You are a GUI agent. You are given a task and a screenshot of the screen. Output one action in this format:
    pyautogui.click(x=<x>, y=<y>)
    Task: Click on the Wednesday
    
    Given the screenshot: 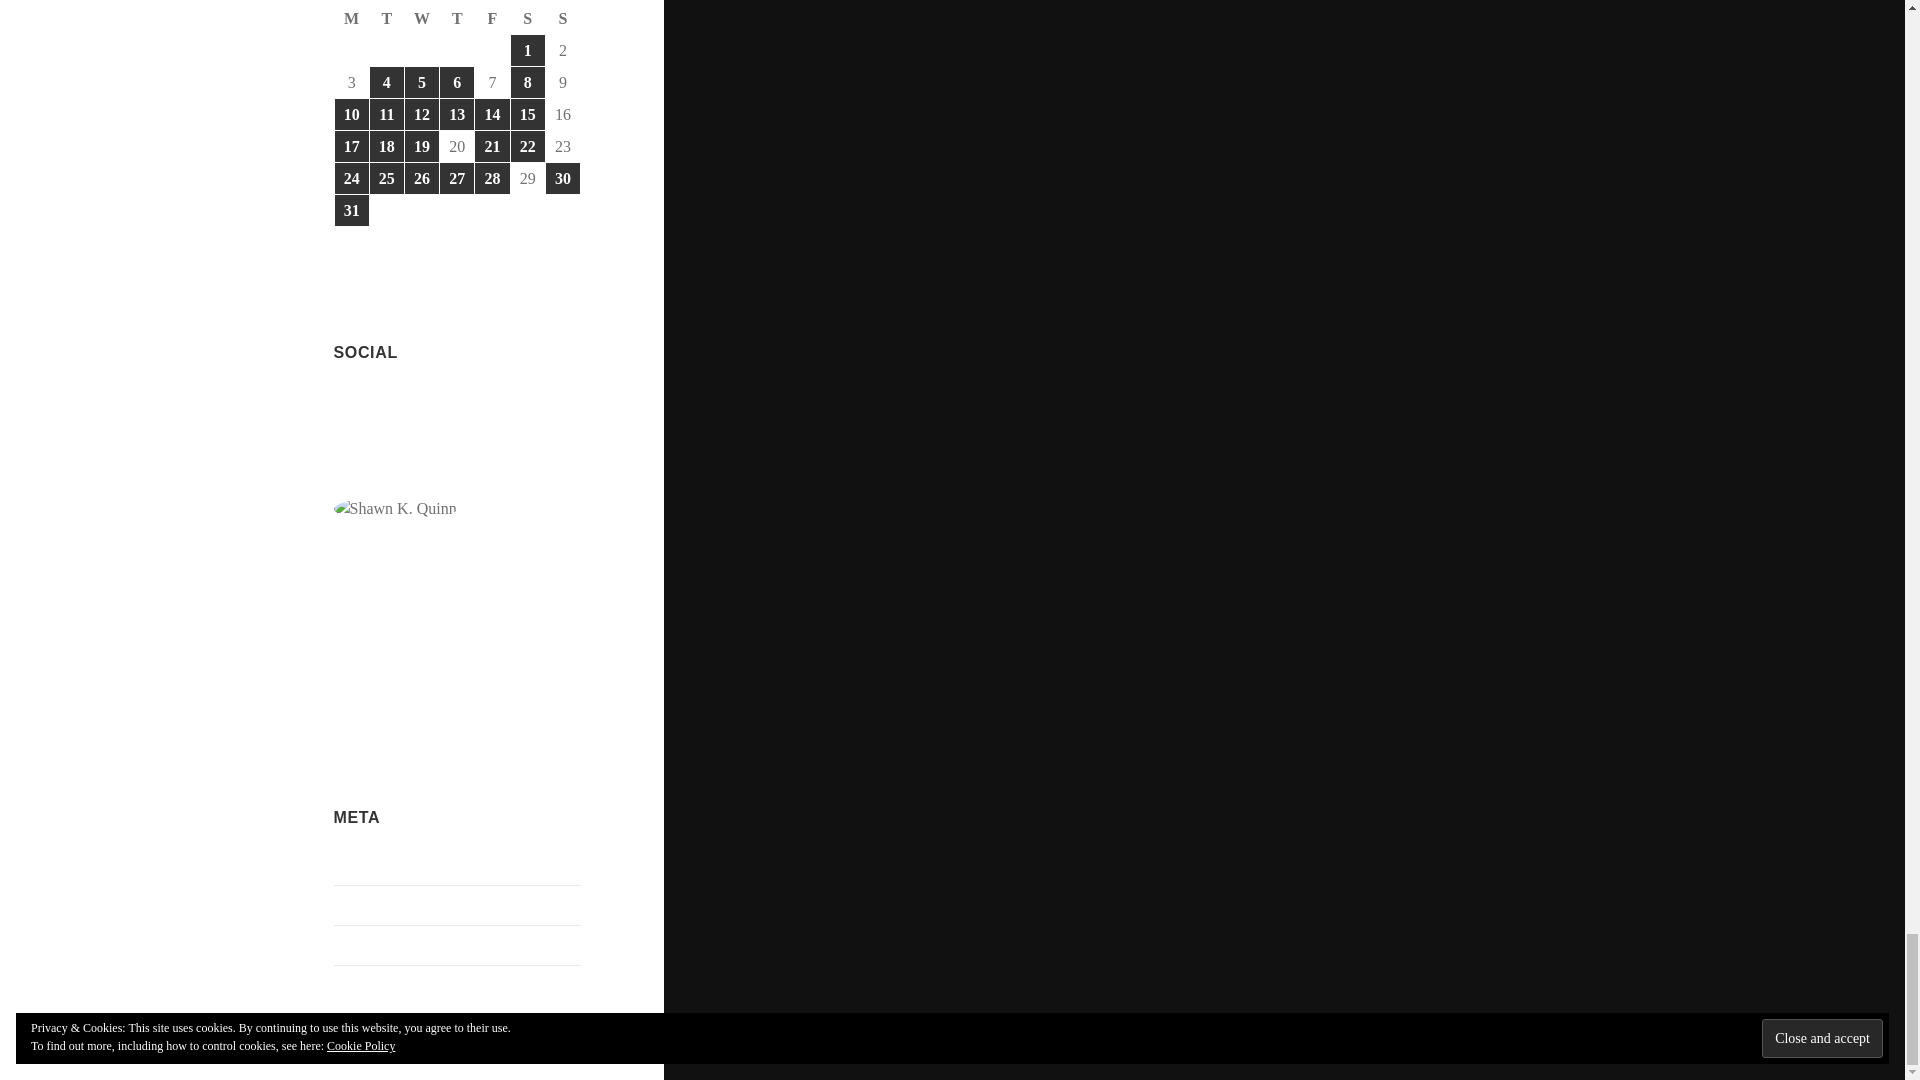 What is the action you would take?
    pyautogui.click(x=422, y=18)
    